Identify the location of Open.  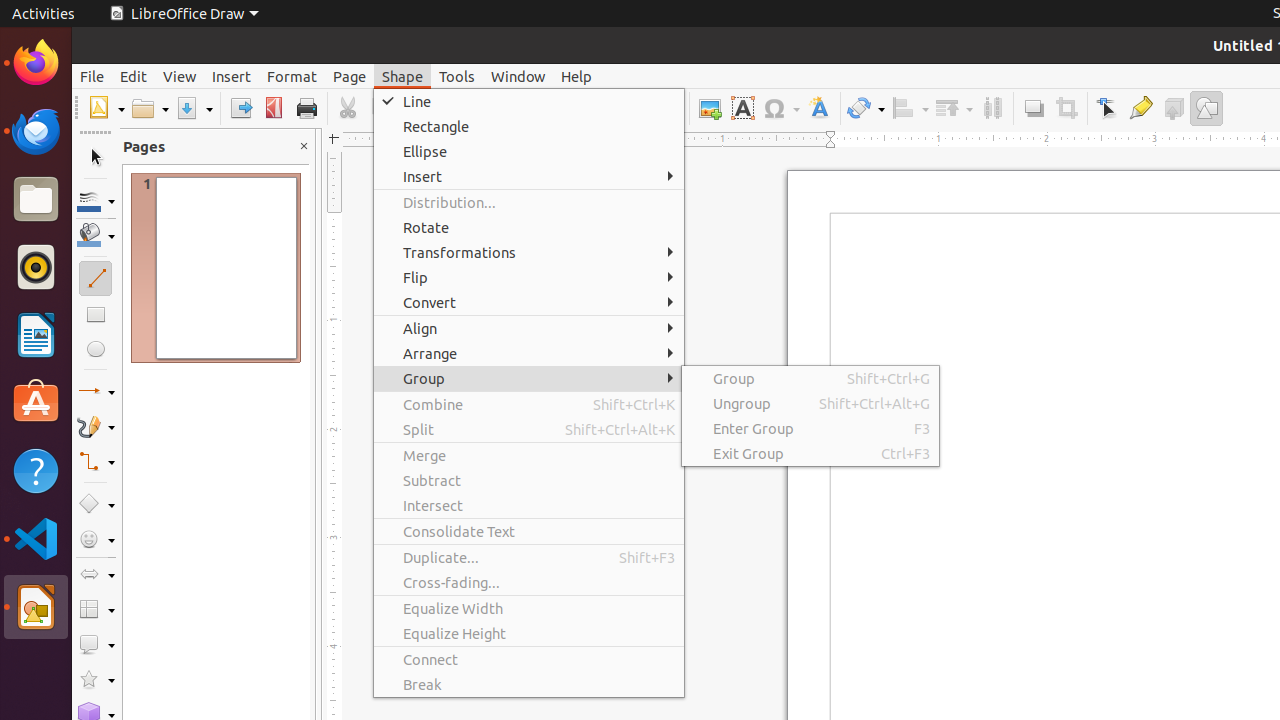
(150, 108).